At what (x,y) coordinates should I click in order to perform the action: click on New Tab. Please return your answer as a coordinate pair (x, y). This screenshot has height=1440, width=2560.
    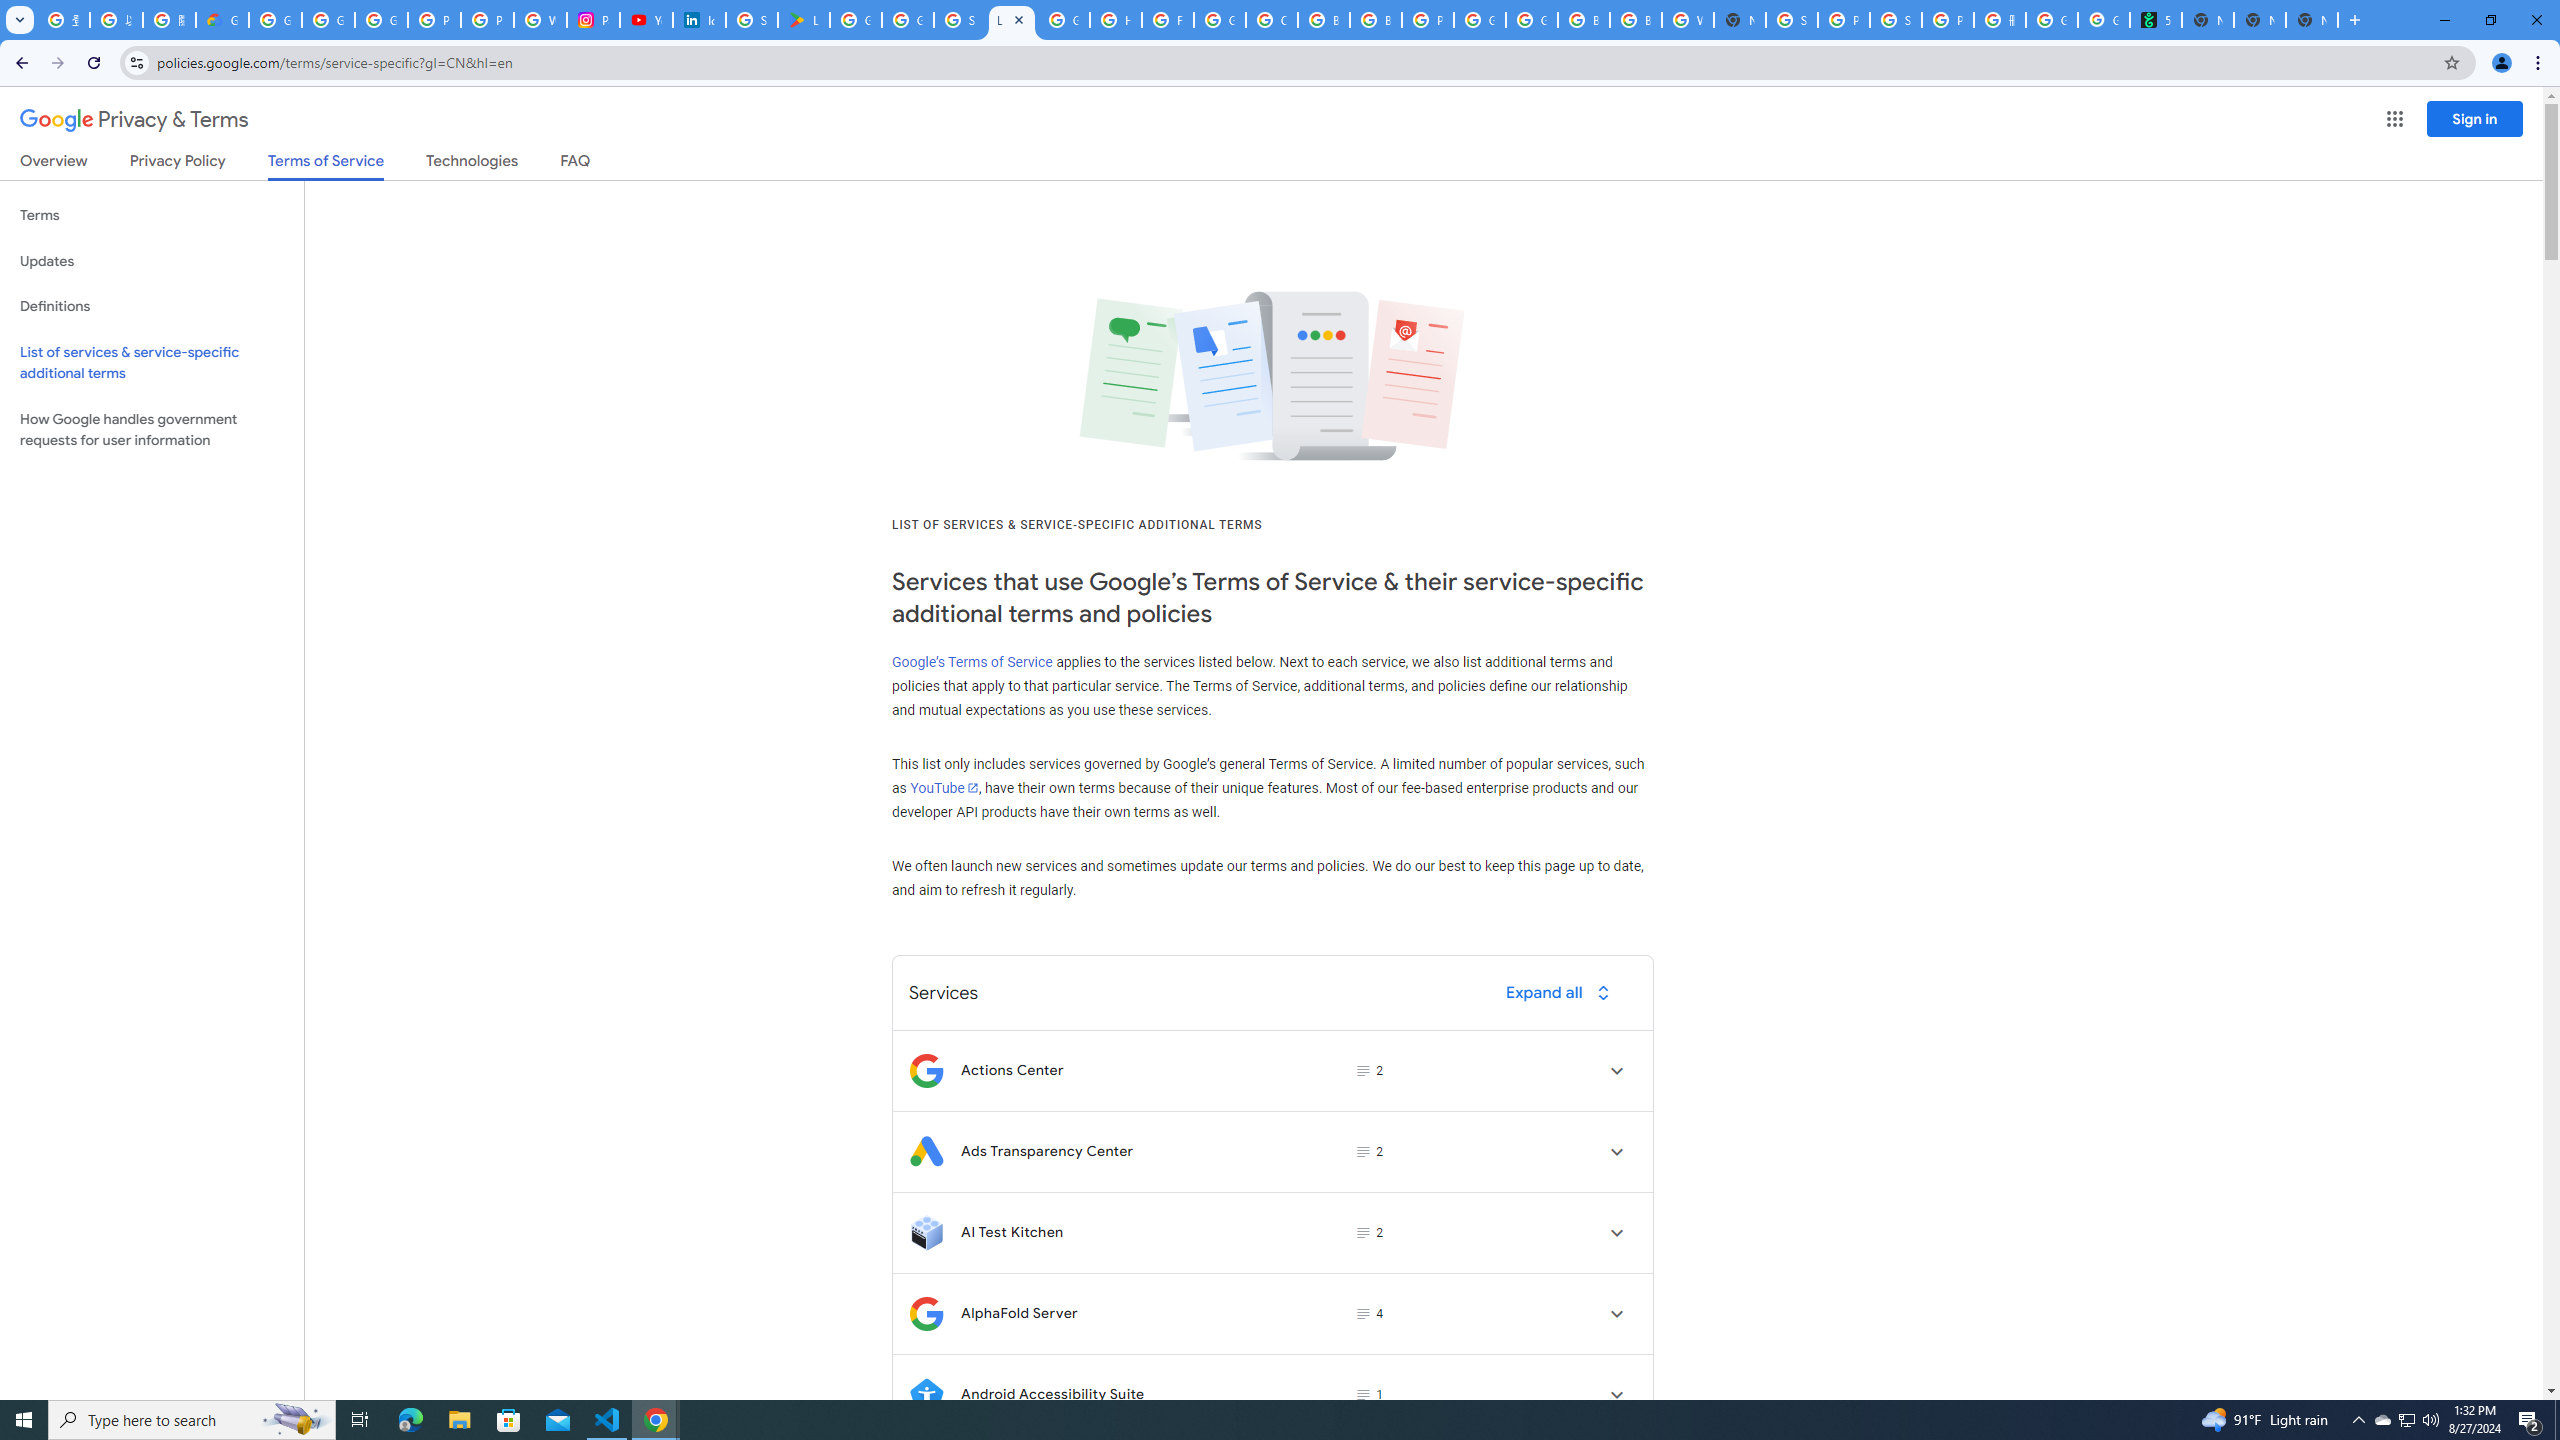
    Looking at the image, I should click on (1739, 20).